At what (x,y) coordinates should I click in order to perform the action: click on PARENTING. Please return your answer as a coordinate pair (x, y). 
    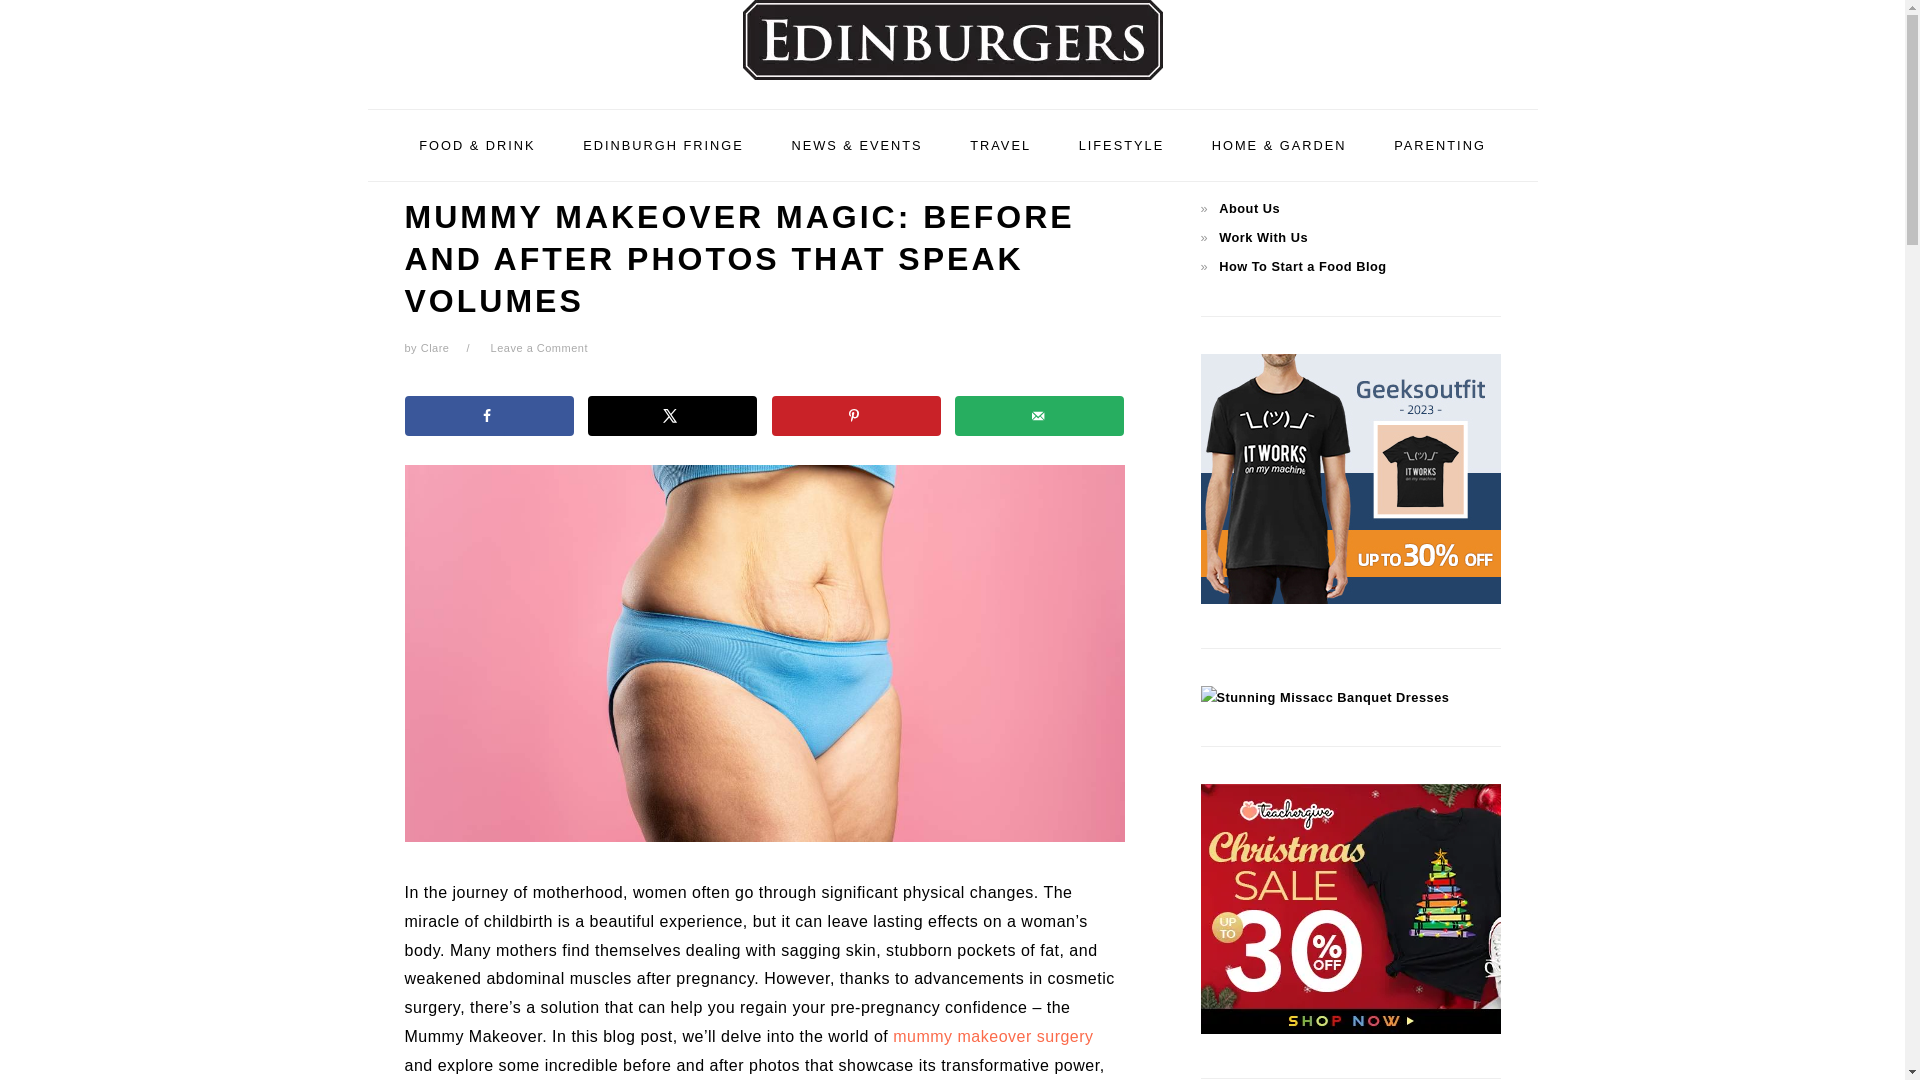
    Looking at the image, I should click on (1440, 144).